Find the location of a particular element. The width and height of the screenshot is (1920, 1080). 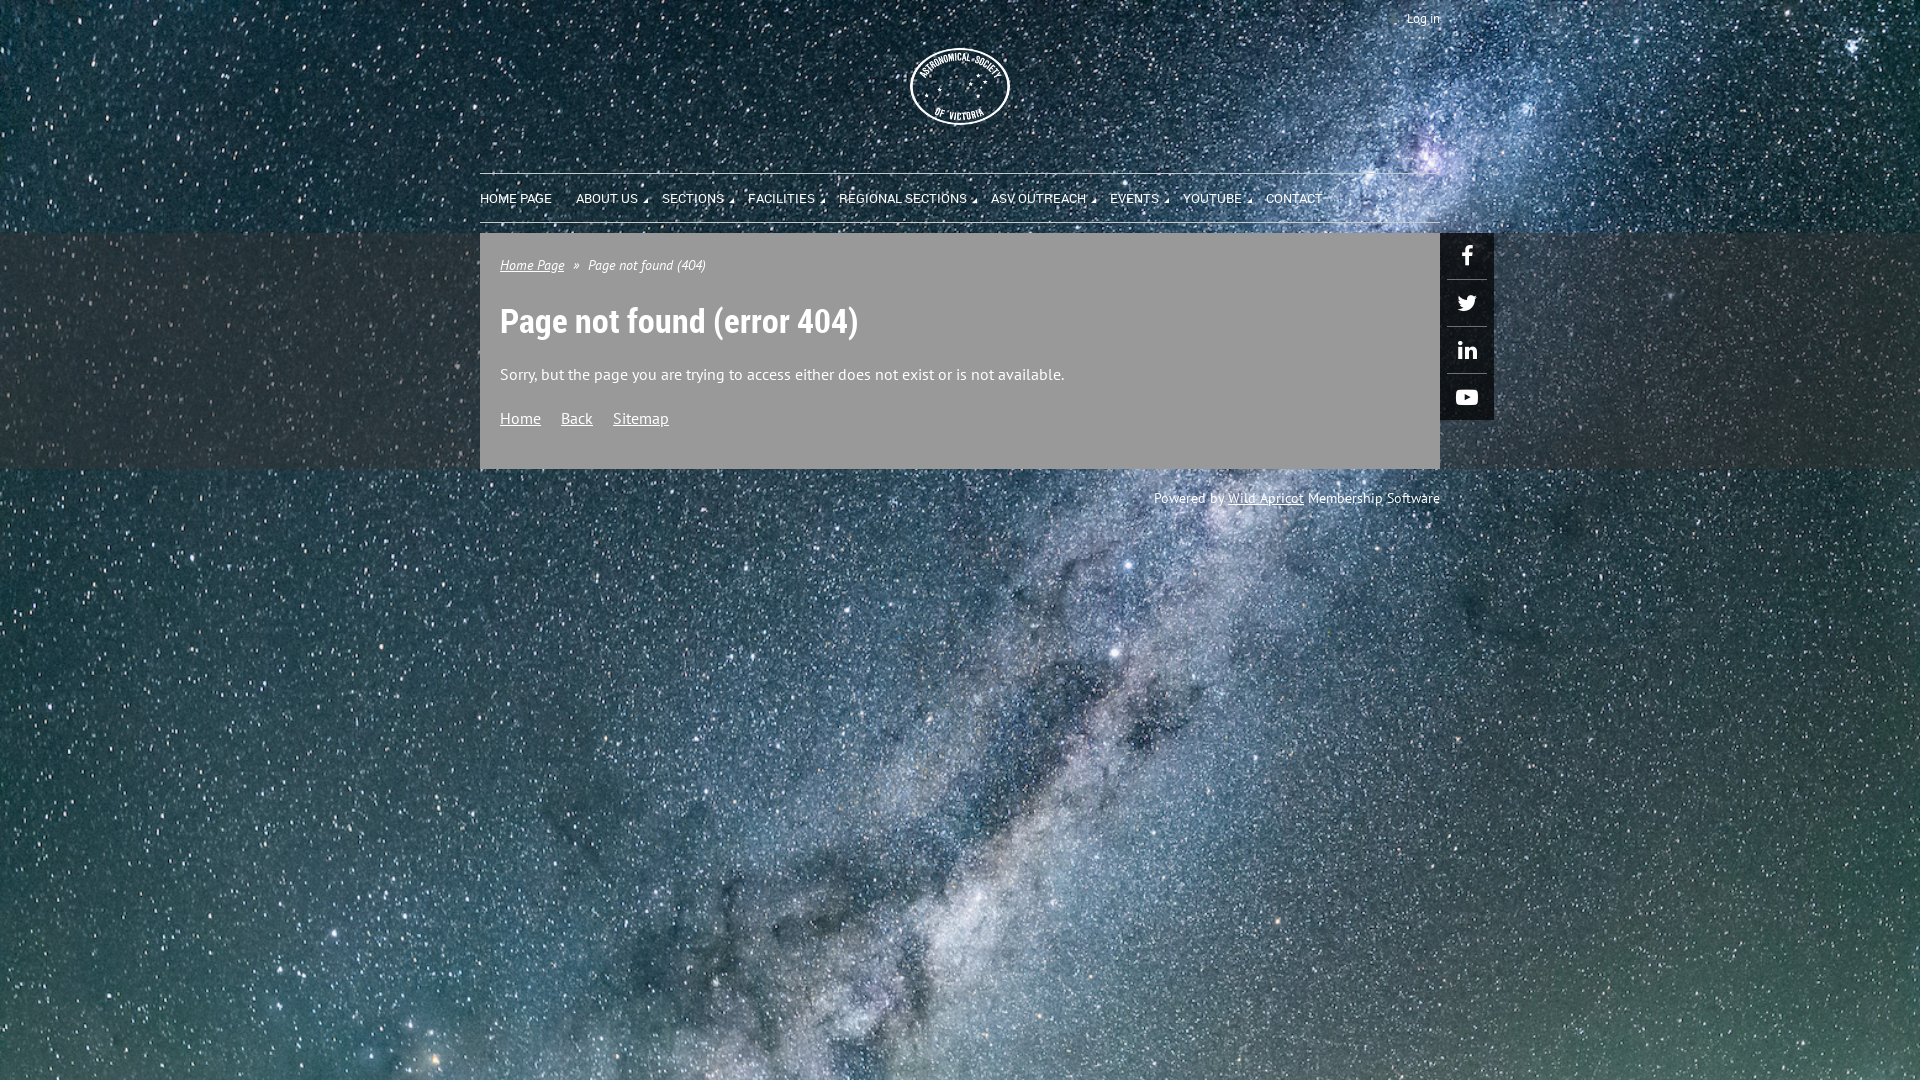

Twitter is located at coordinates (1467, 303).